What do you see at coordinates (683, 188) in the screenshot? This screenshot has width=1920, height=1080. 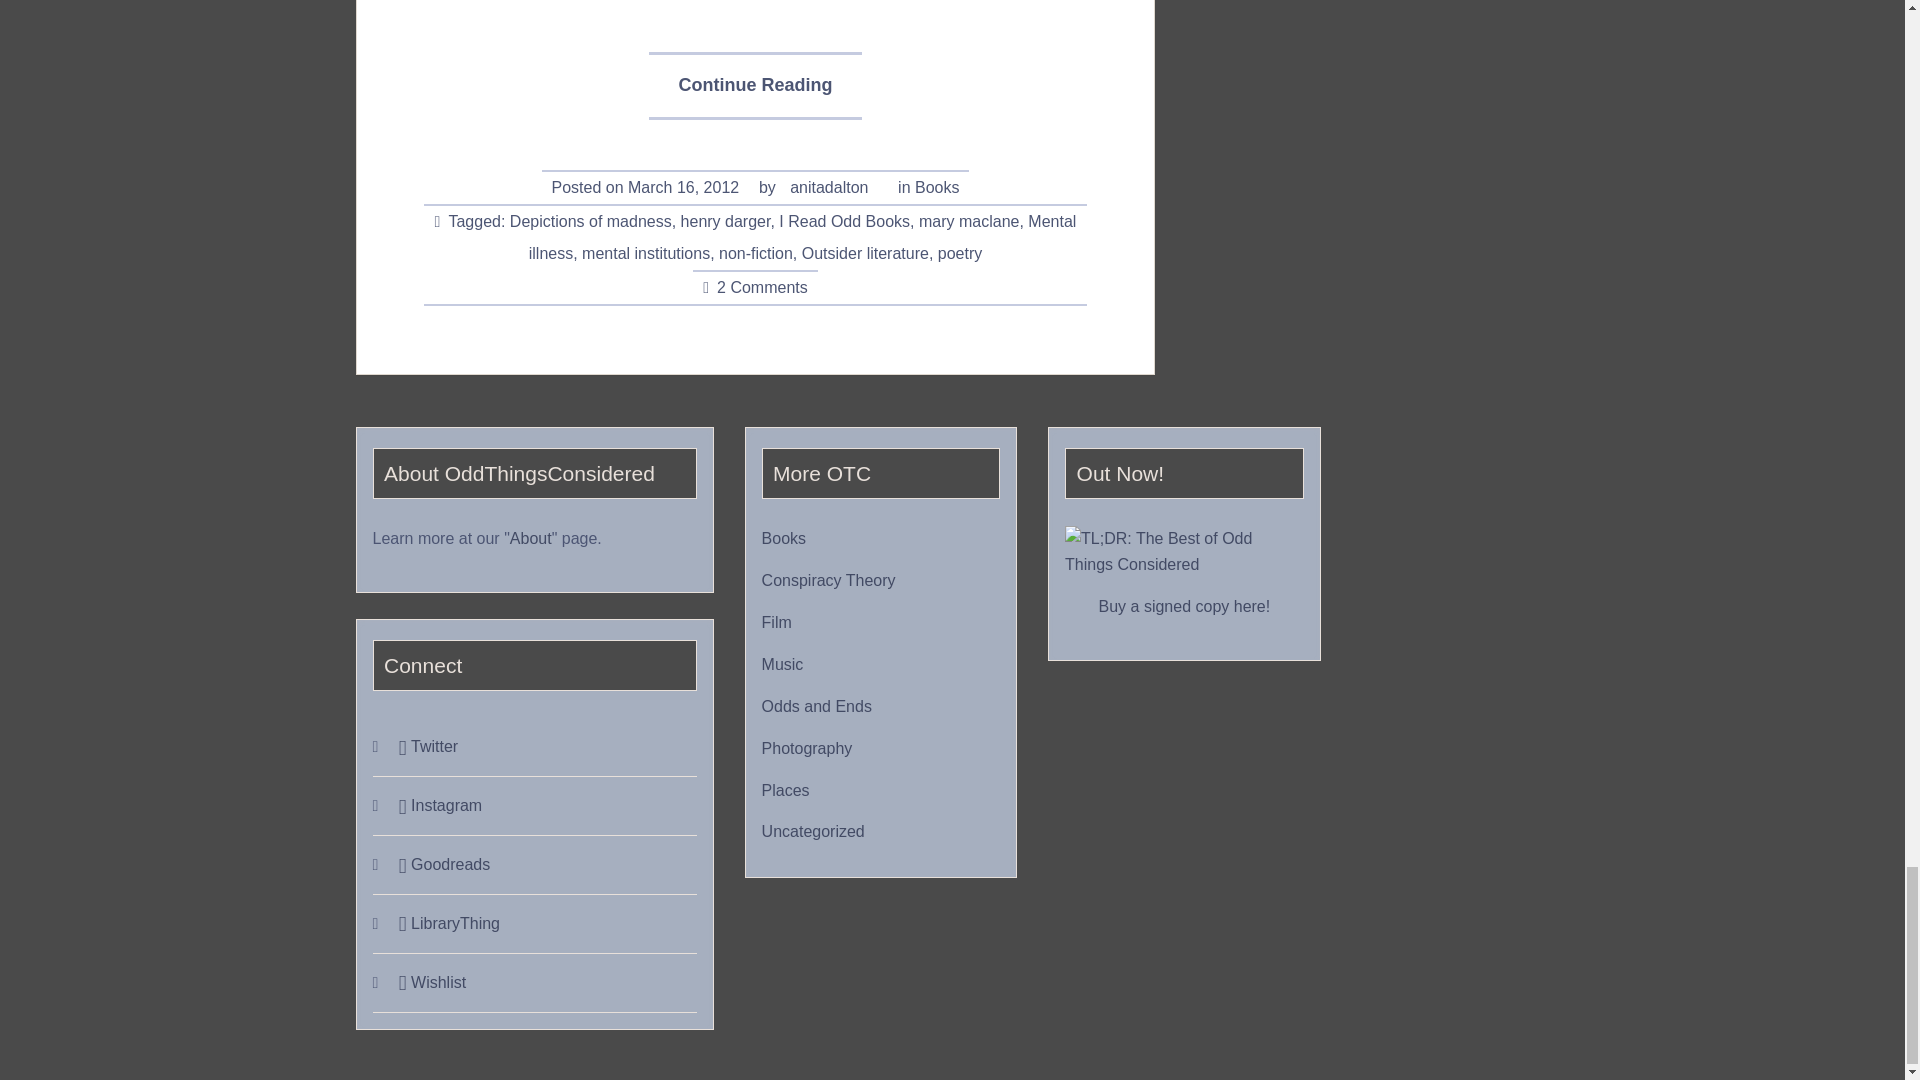 I see `March 16, 2012` at bounding box center [683, 188].